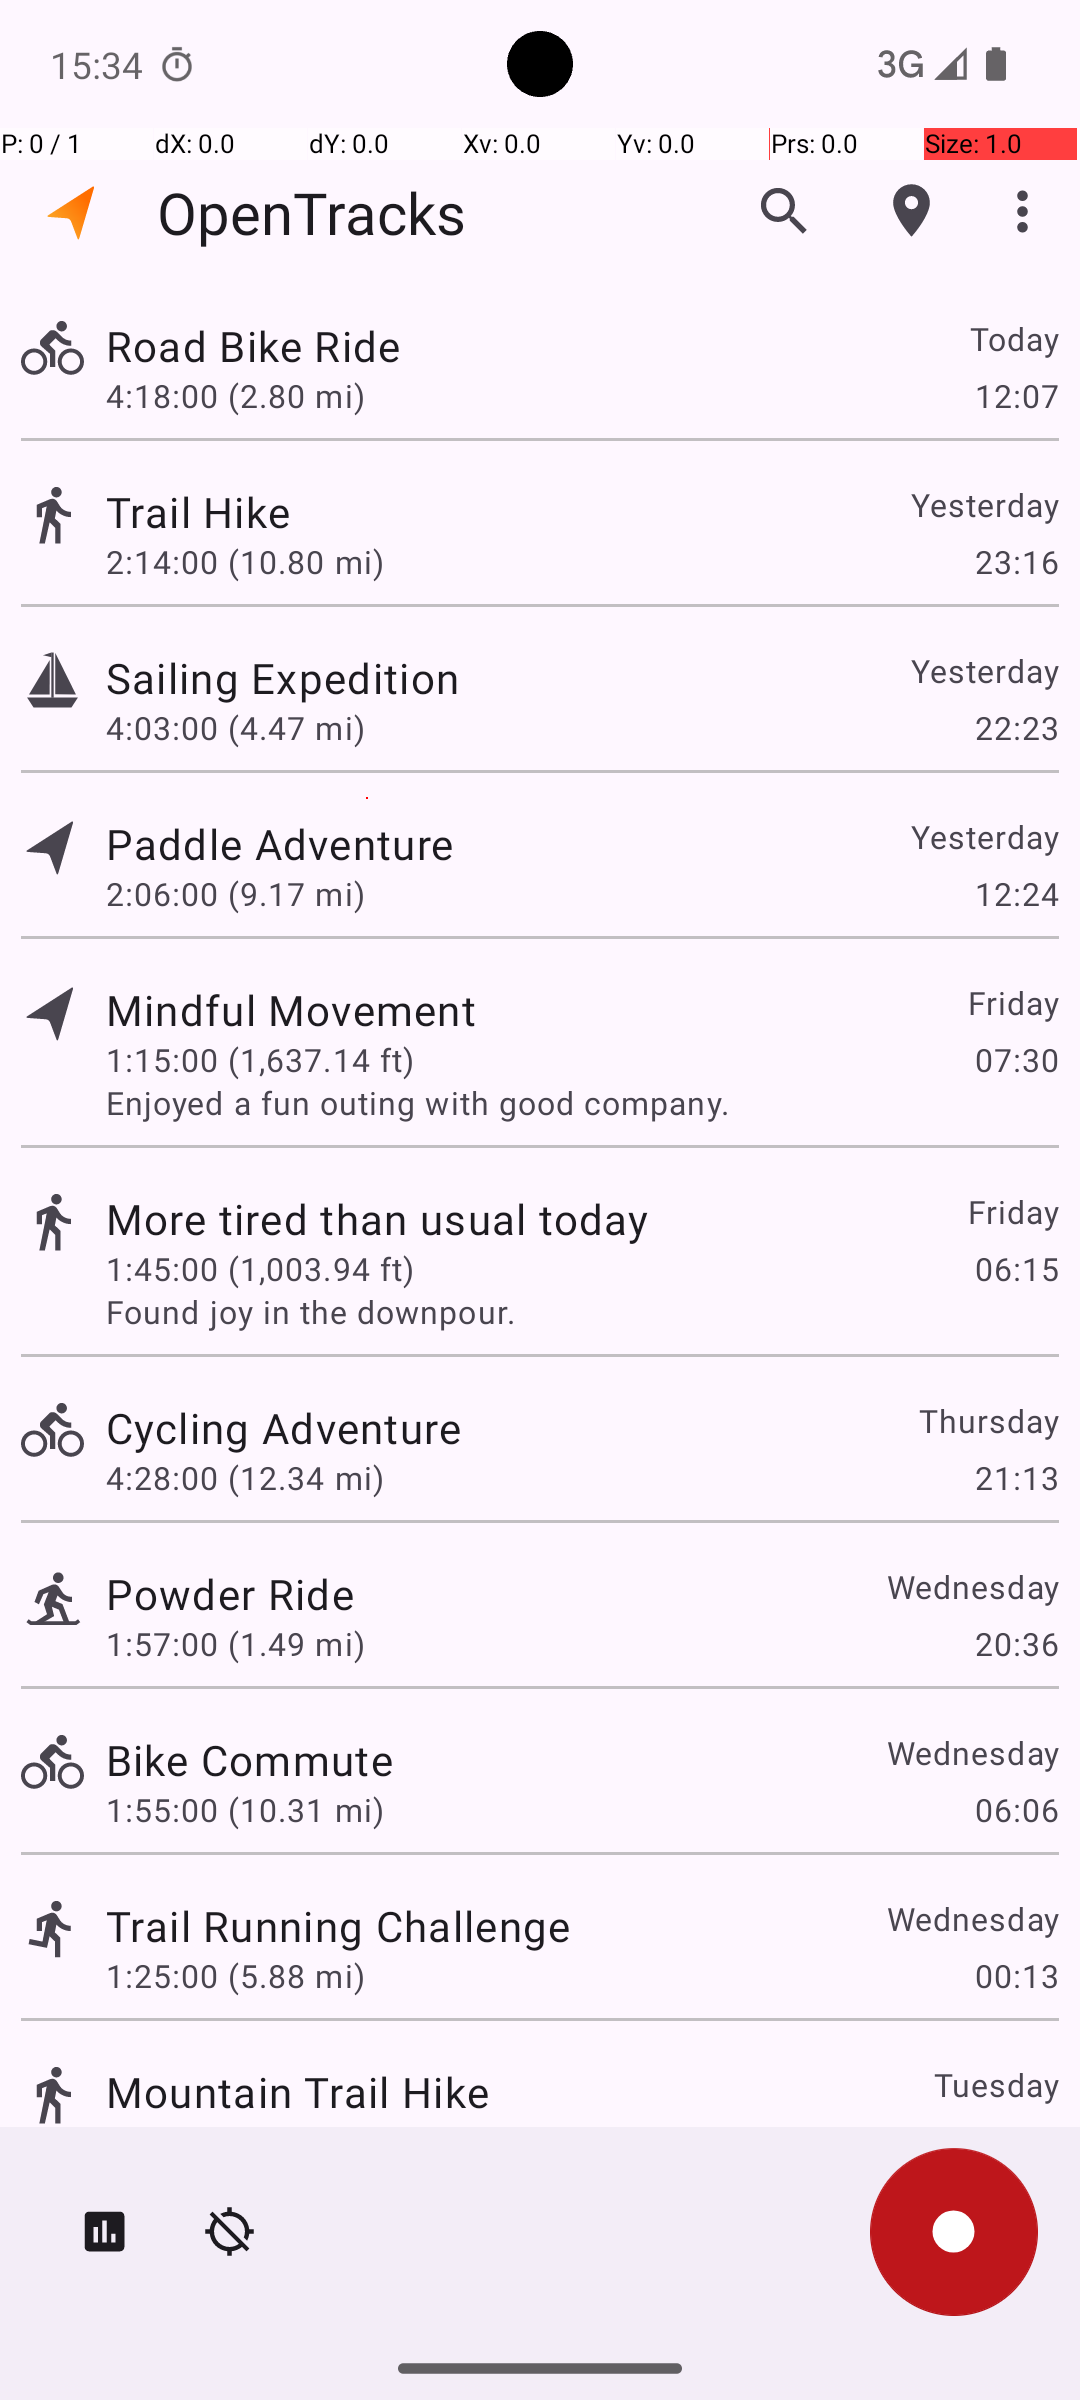  What do you see at coordinates (280, 844) in the screenshot?
I see `Paddle Adventure` at bounding box center [280, 844].